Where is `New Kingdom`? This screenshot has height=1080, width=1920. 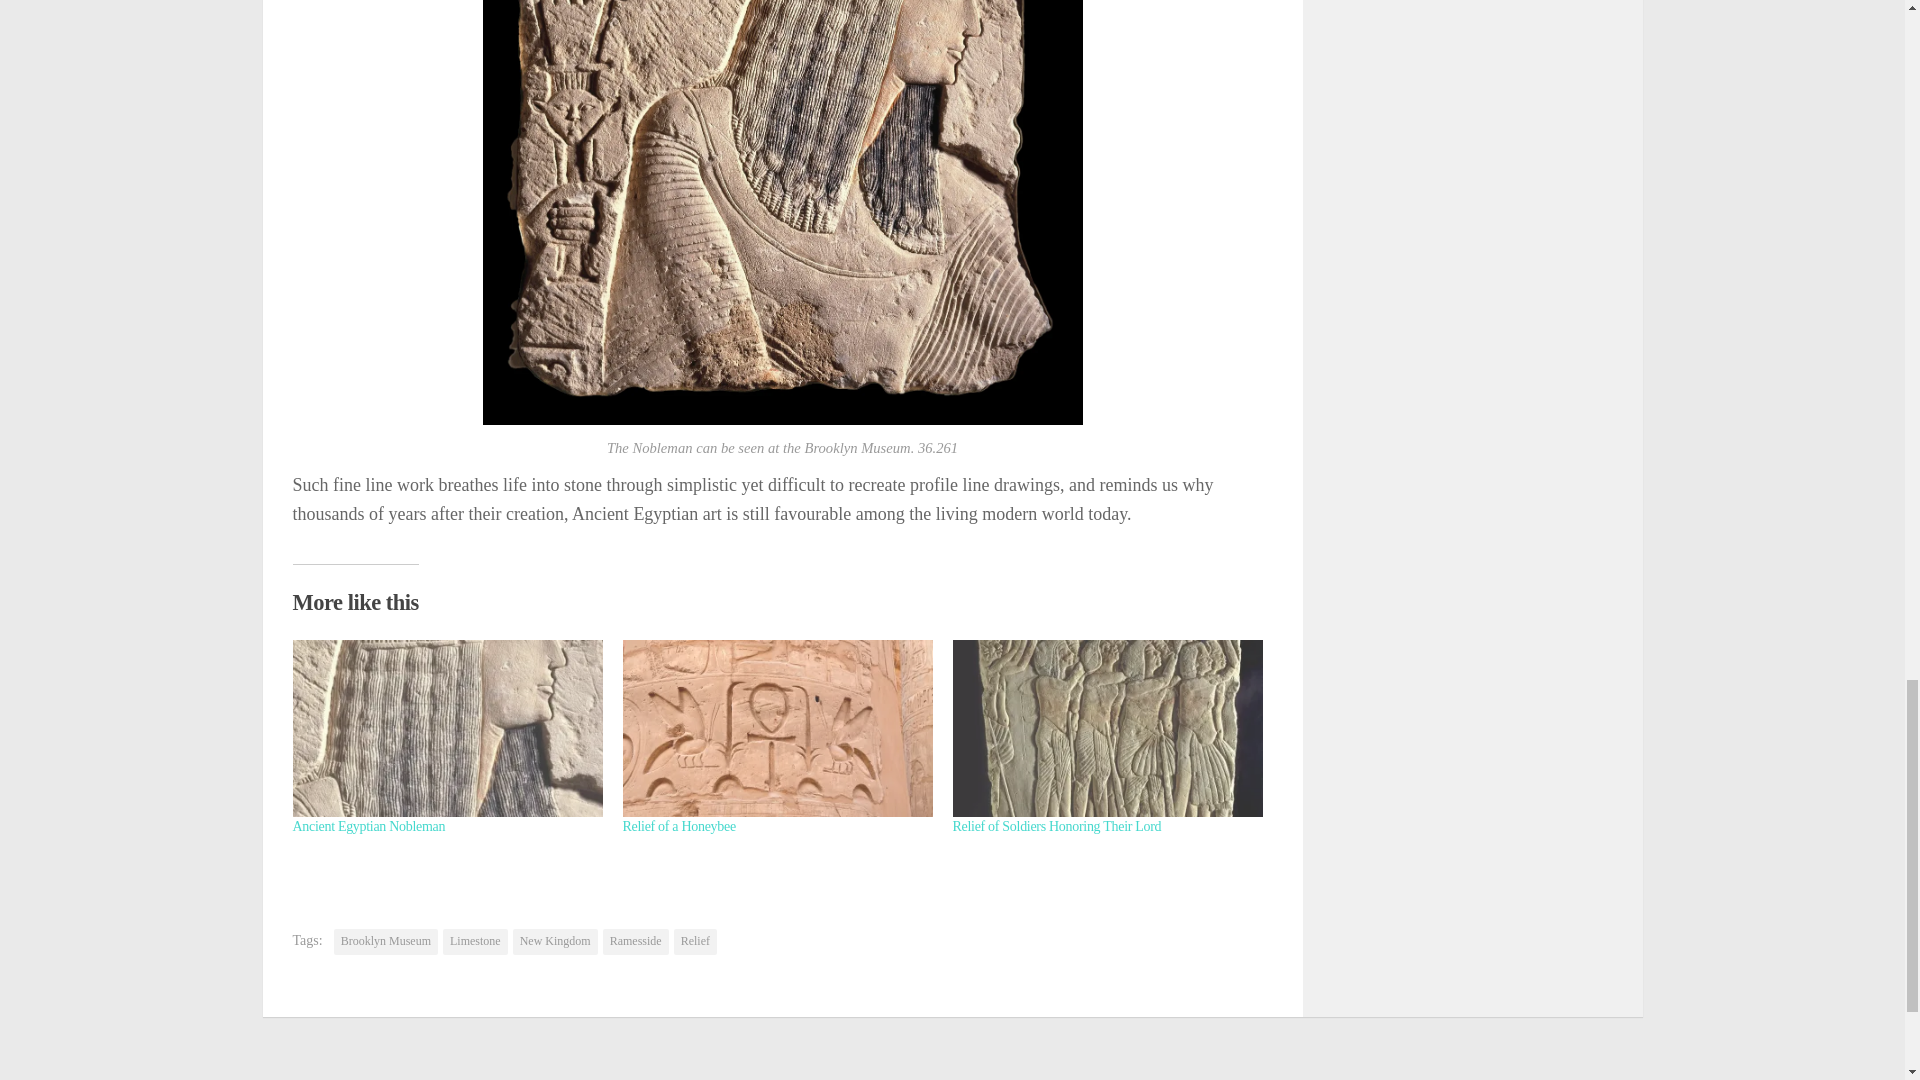 New Kingdom is located at coordinates (554, 941).